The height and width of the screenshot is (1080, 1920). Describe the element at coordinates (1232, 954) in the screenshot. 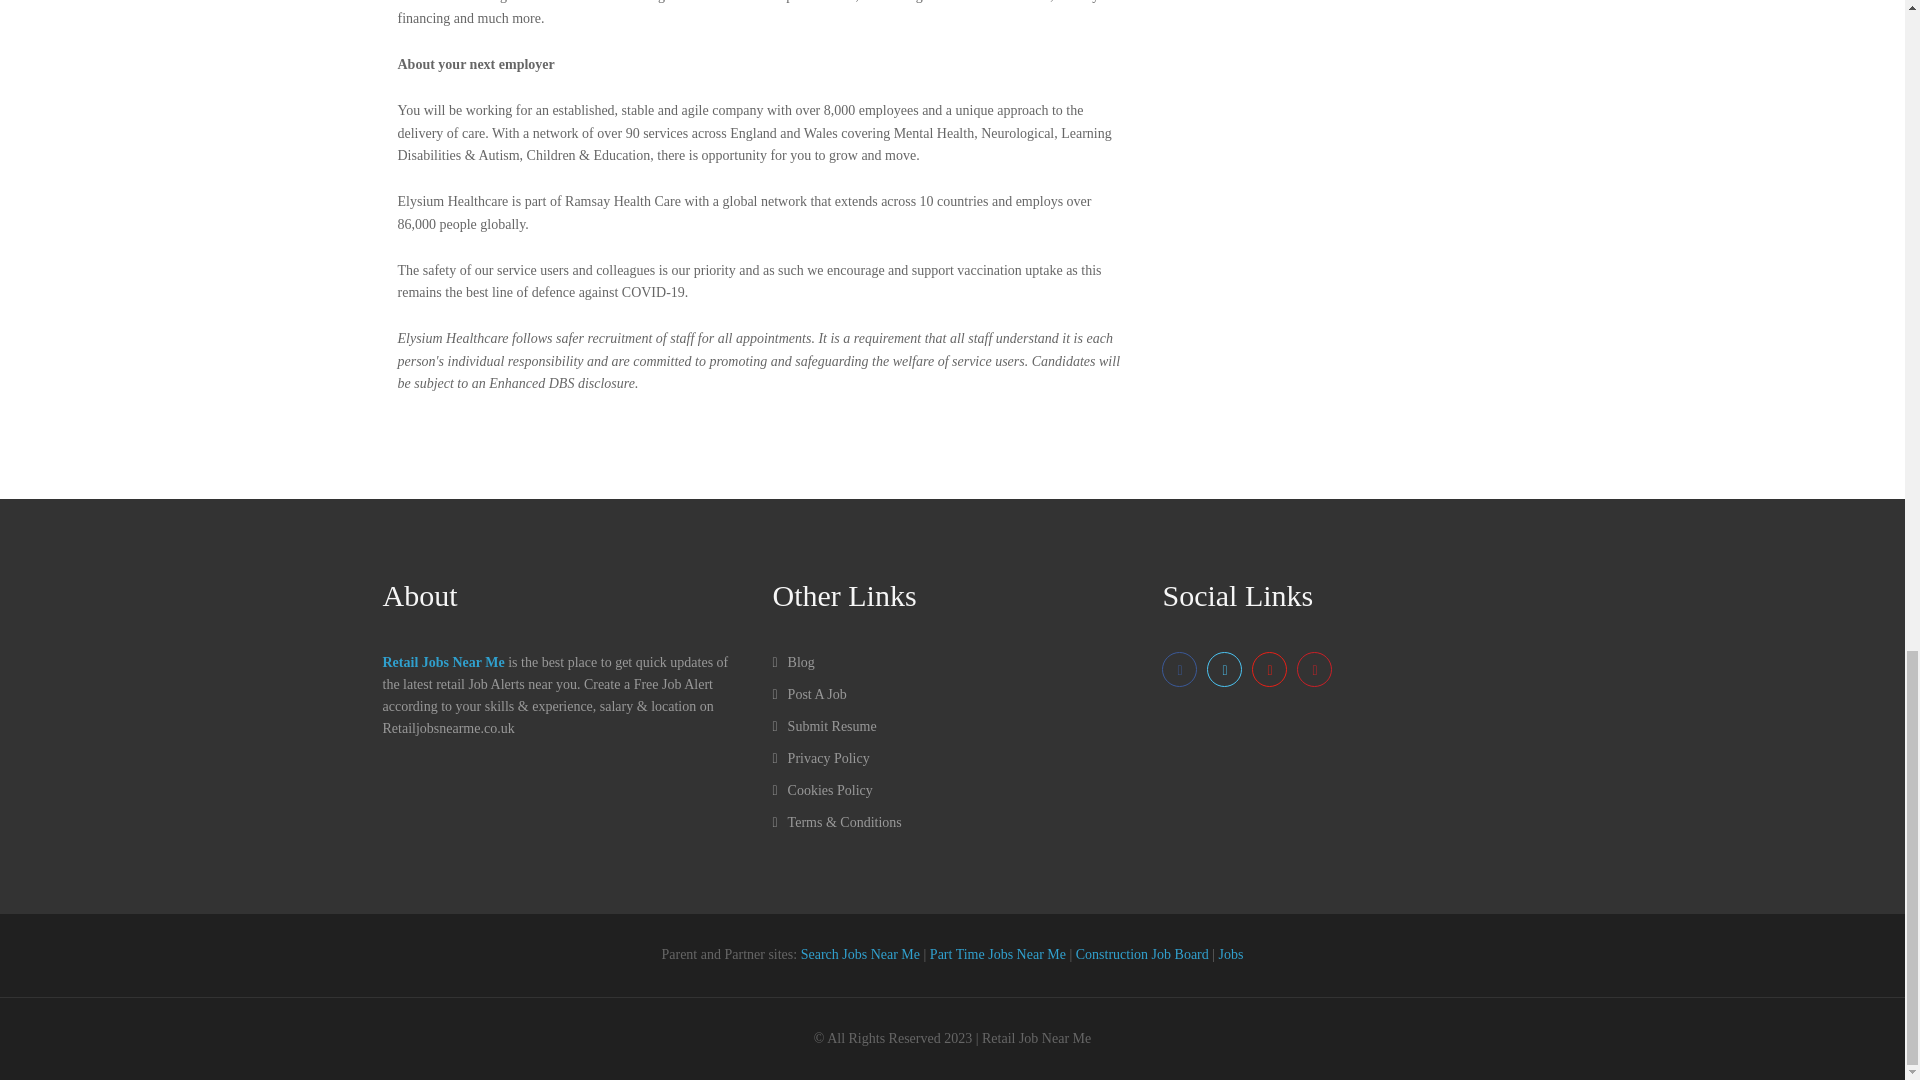

I see `Jobs` at that location.